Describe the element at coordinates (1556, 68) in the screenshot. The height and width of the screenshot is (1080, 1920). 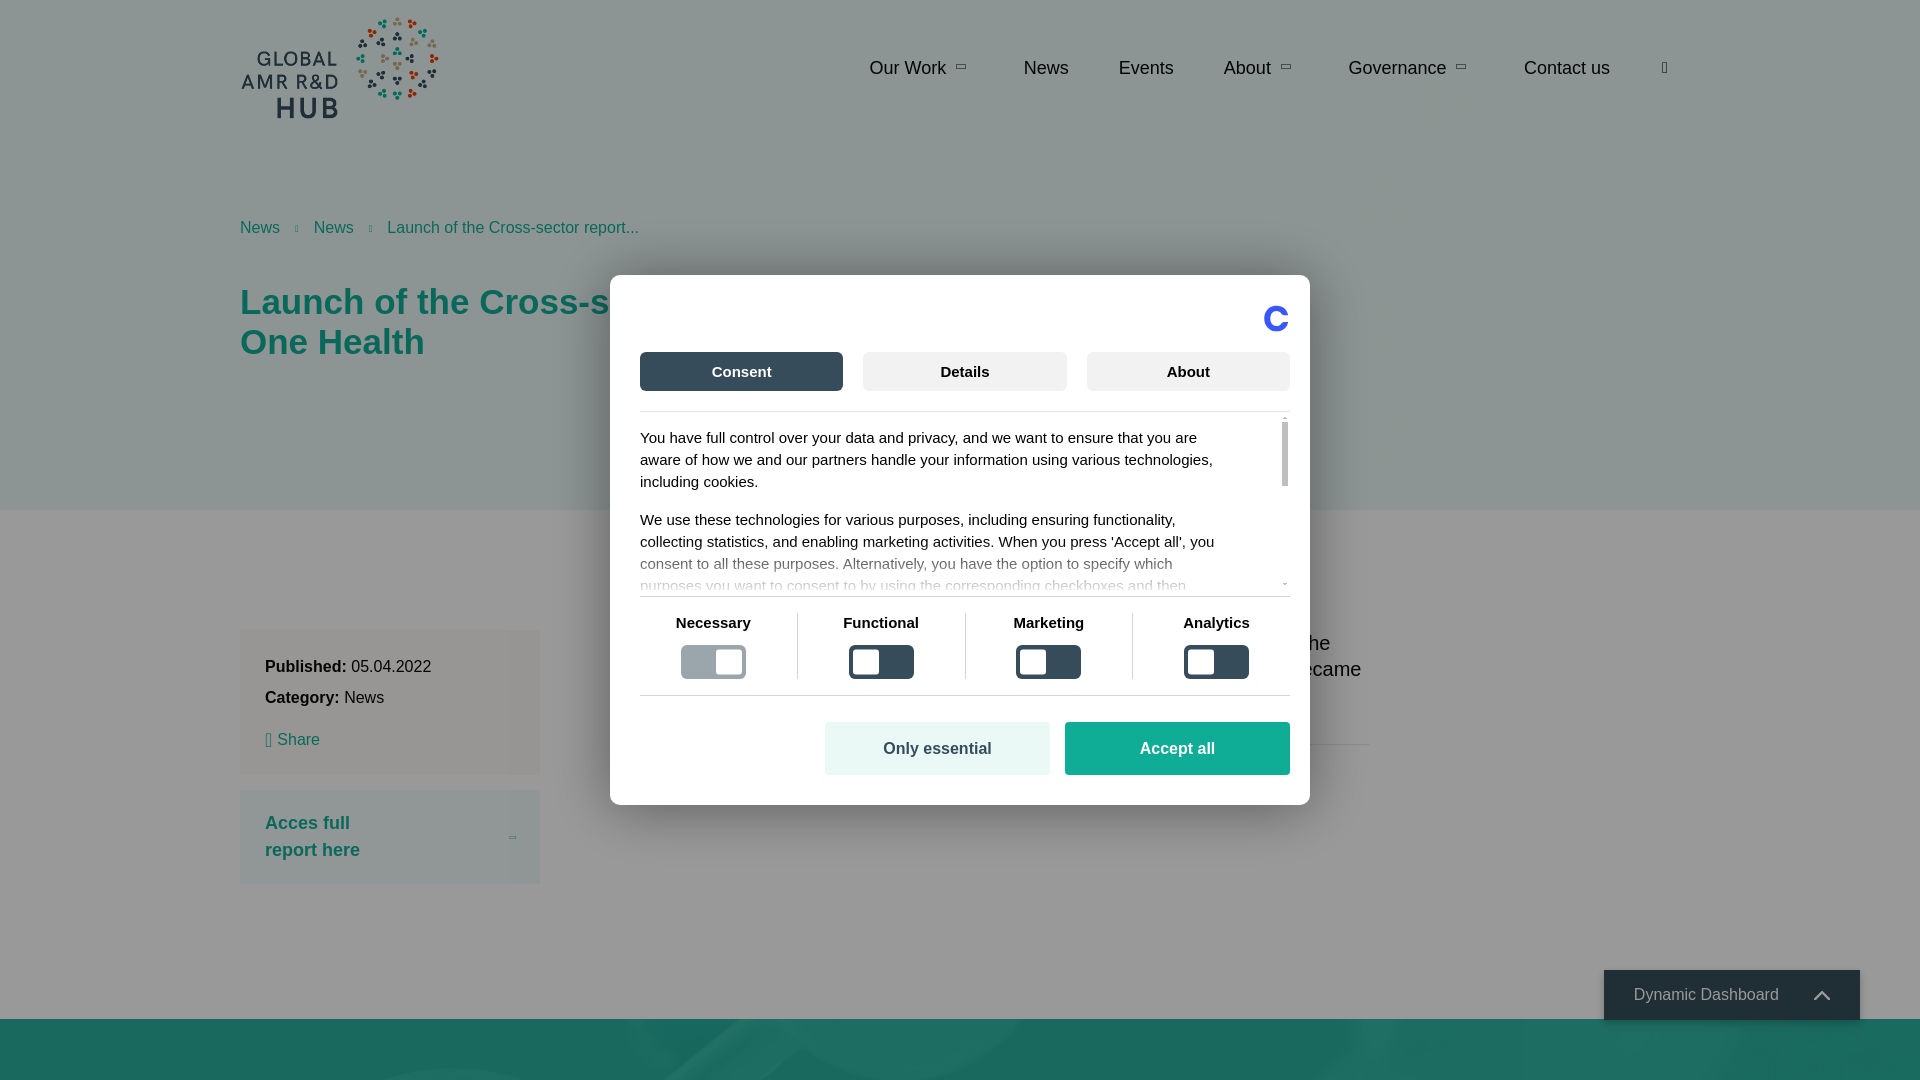
I see `Contact us` at that location.